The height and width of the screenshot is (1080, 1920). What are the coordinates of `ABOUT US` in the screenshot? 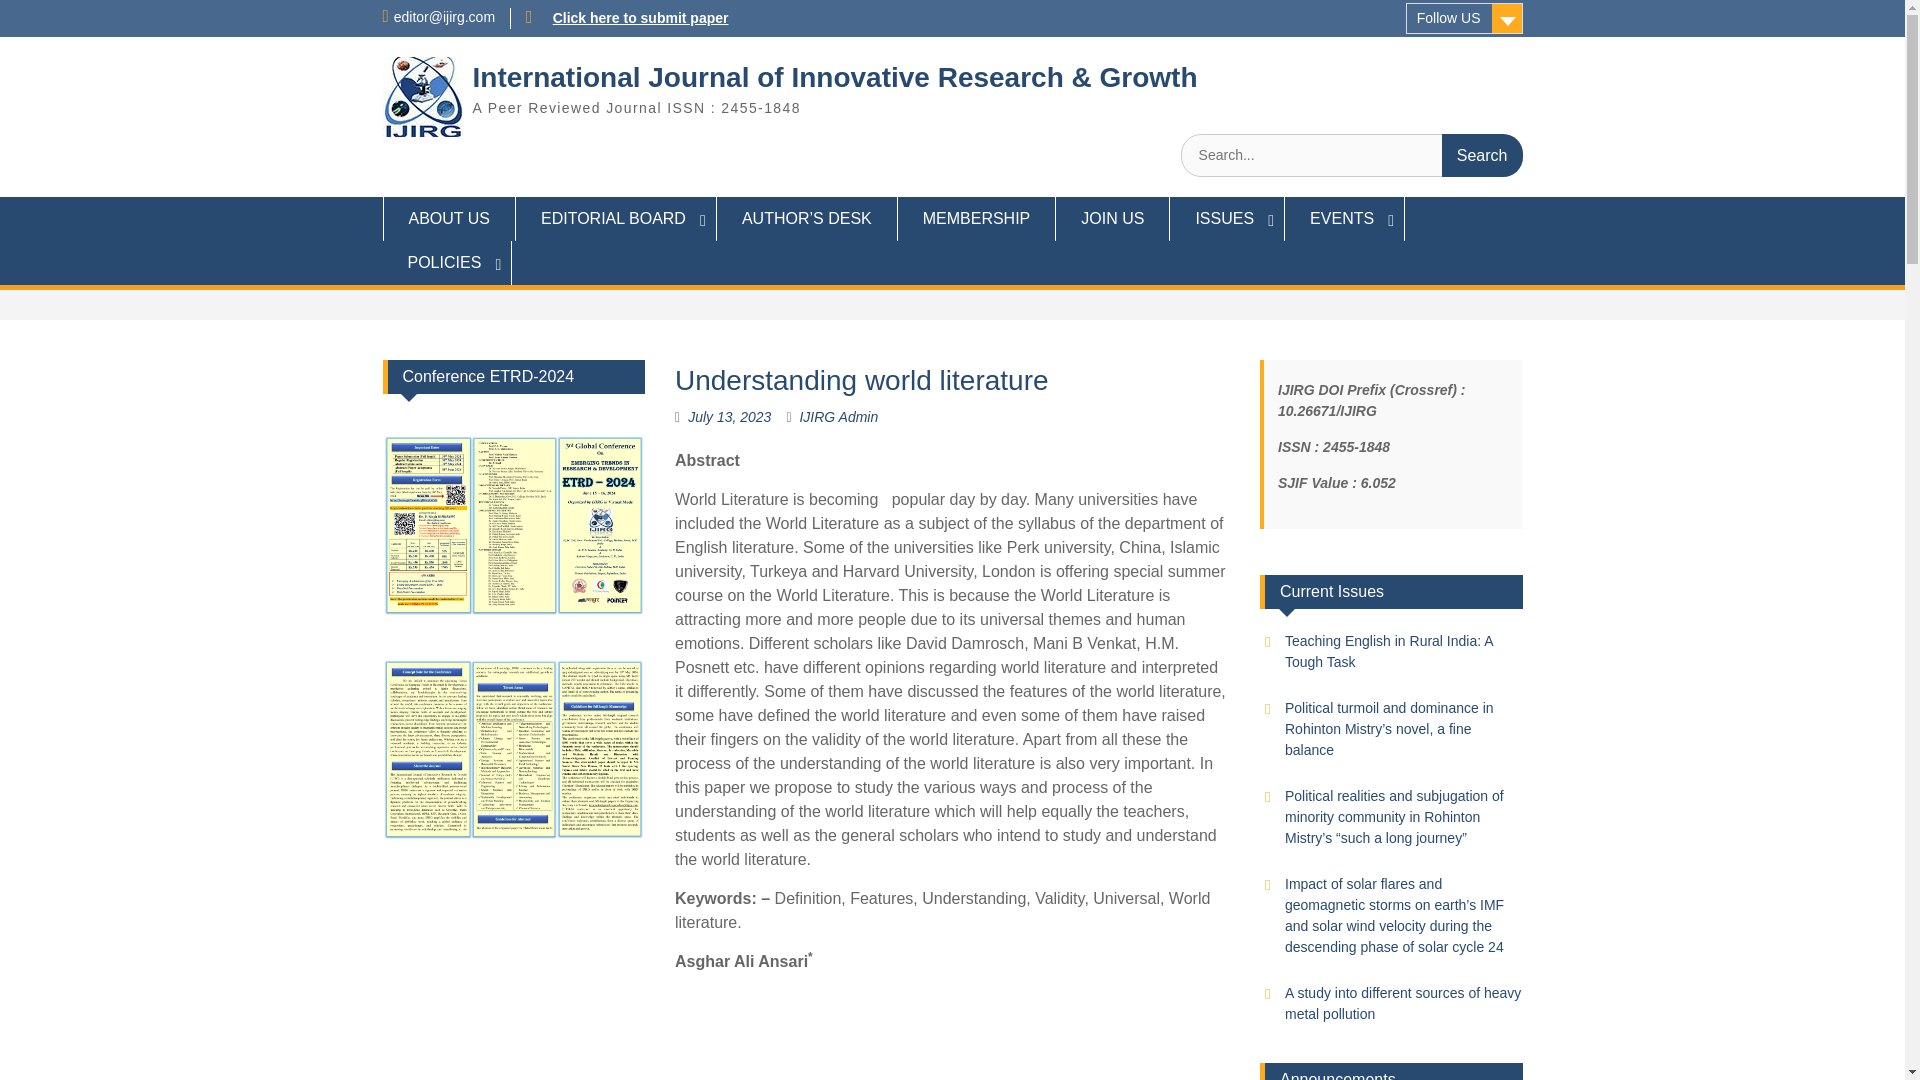 It's located at (449, 218).